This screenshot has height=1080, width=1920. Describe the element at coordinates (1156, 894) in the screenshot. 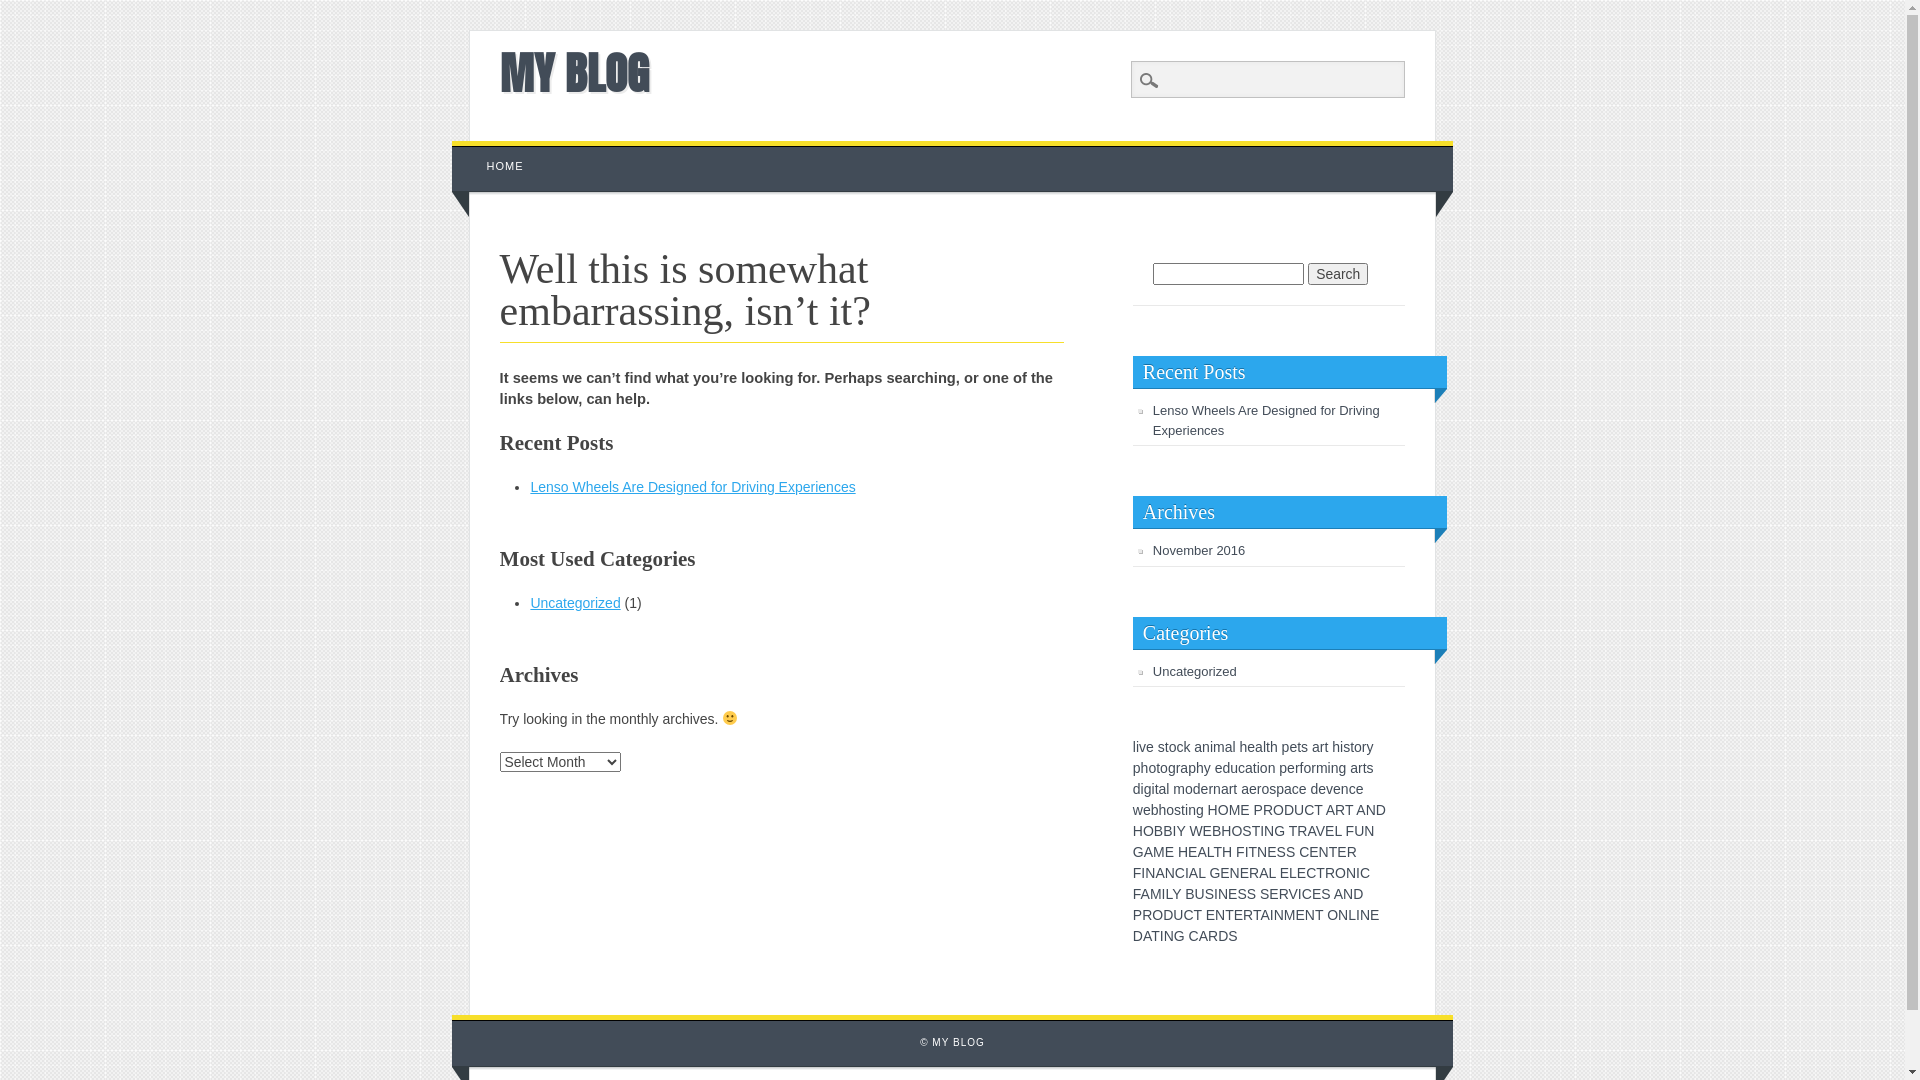

I see `M` at that location.